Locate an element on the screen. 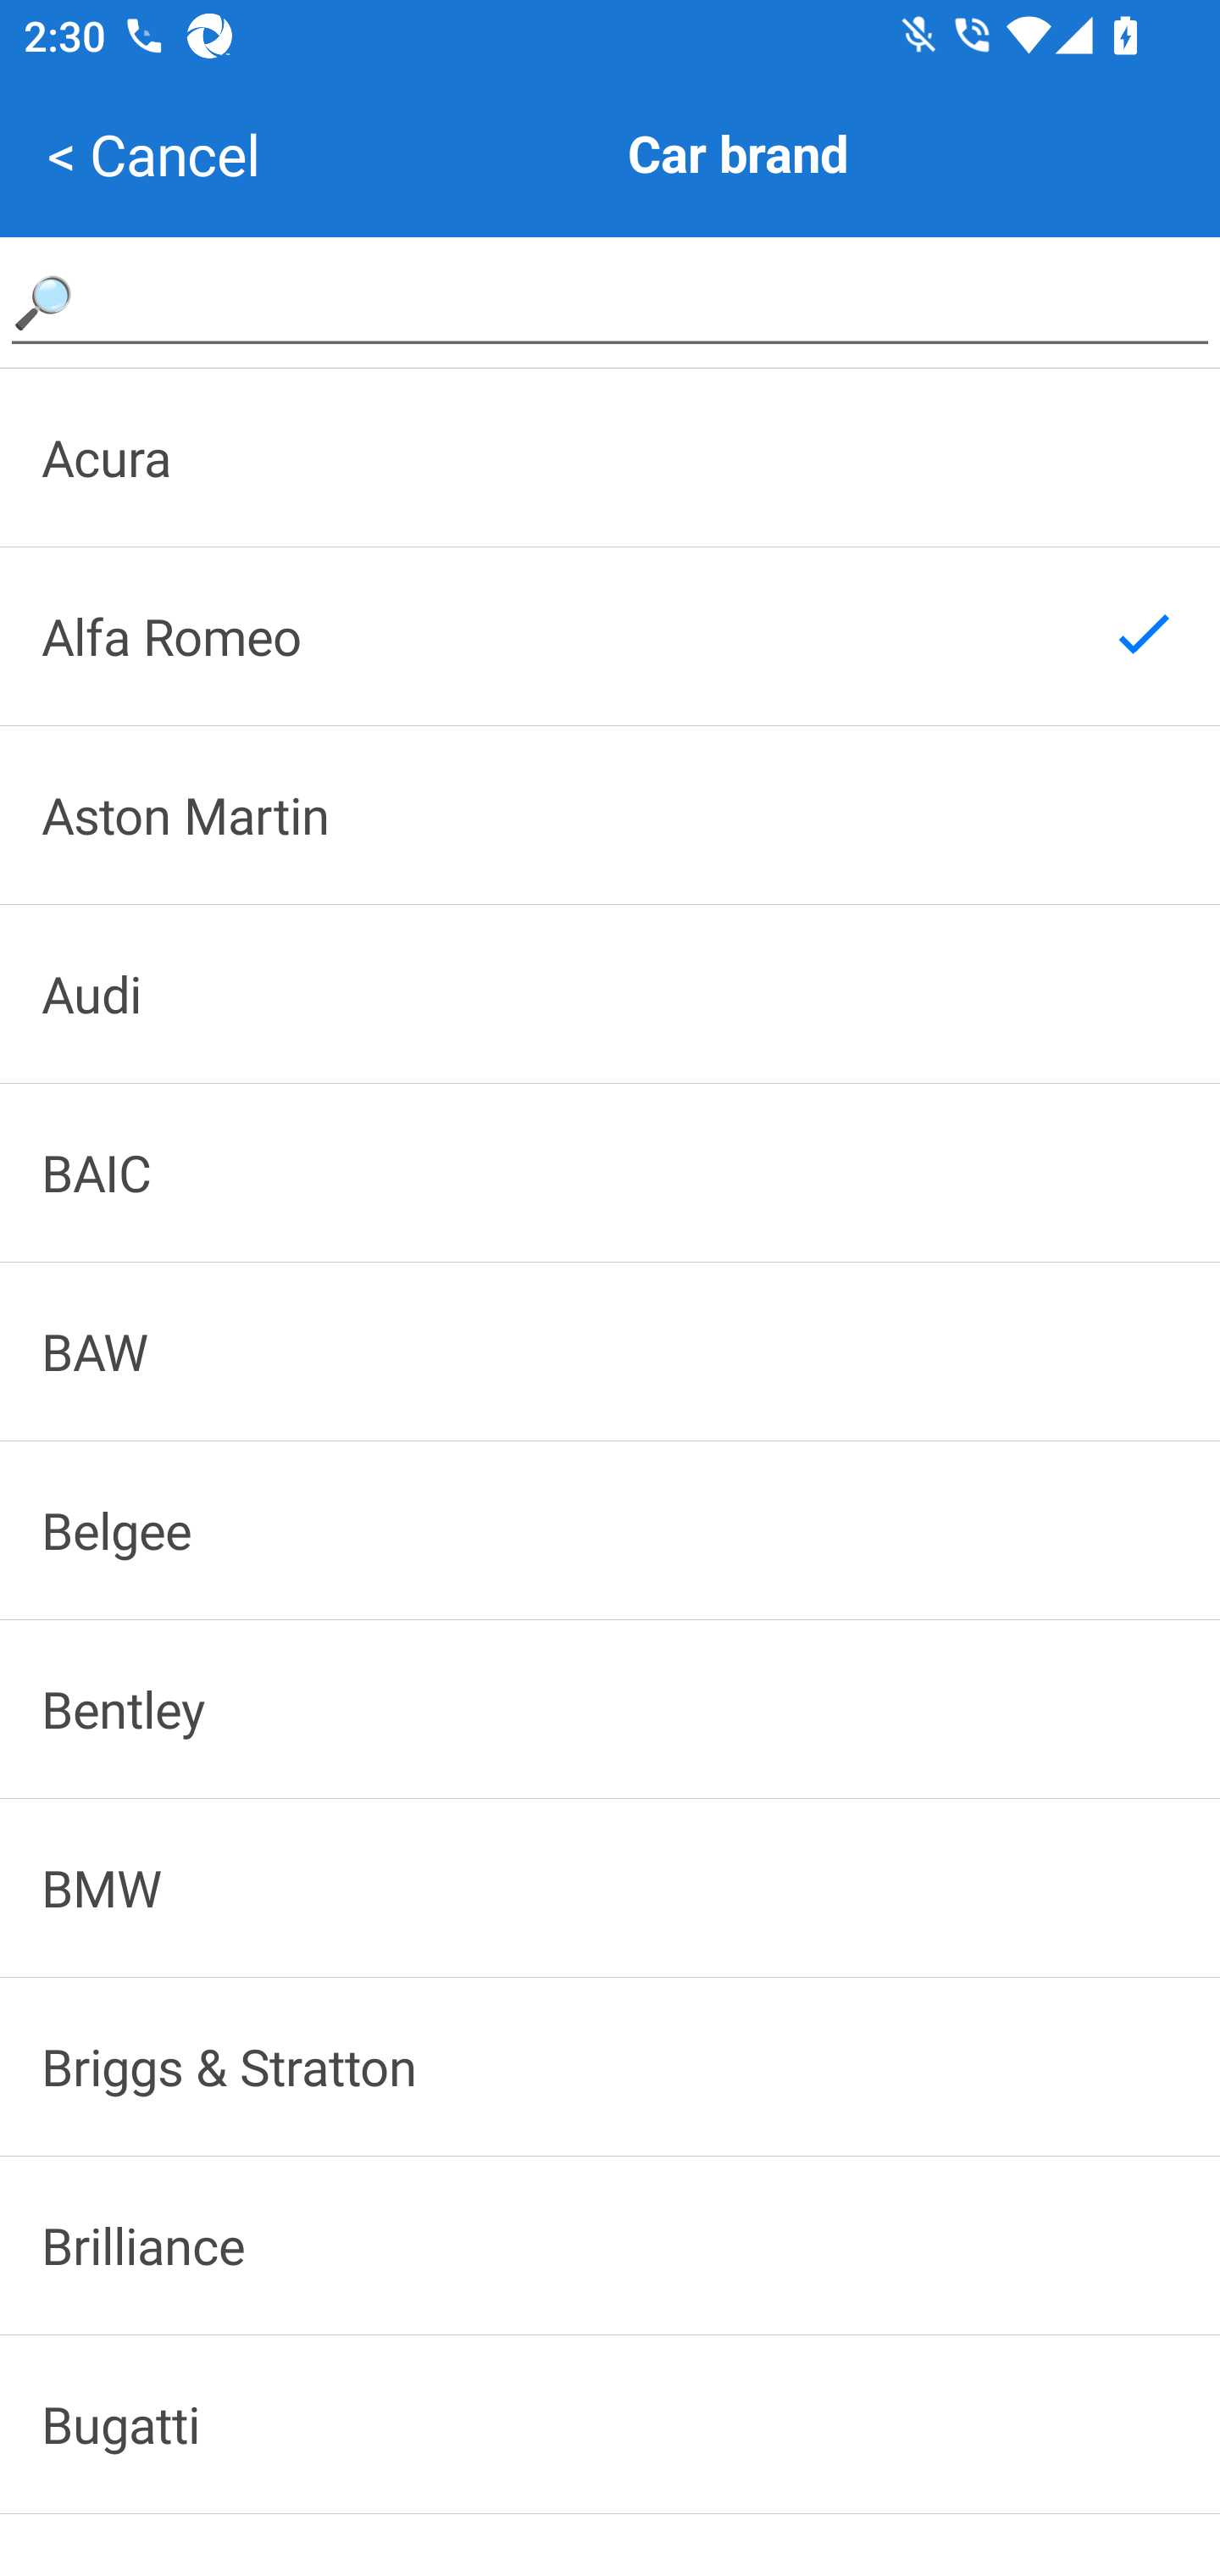 Image resolution: width=1220 pixels, height=2576 pixels. < Cancel is located at coordinates (153, 154).